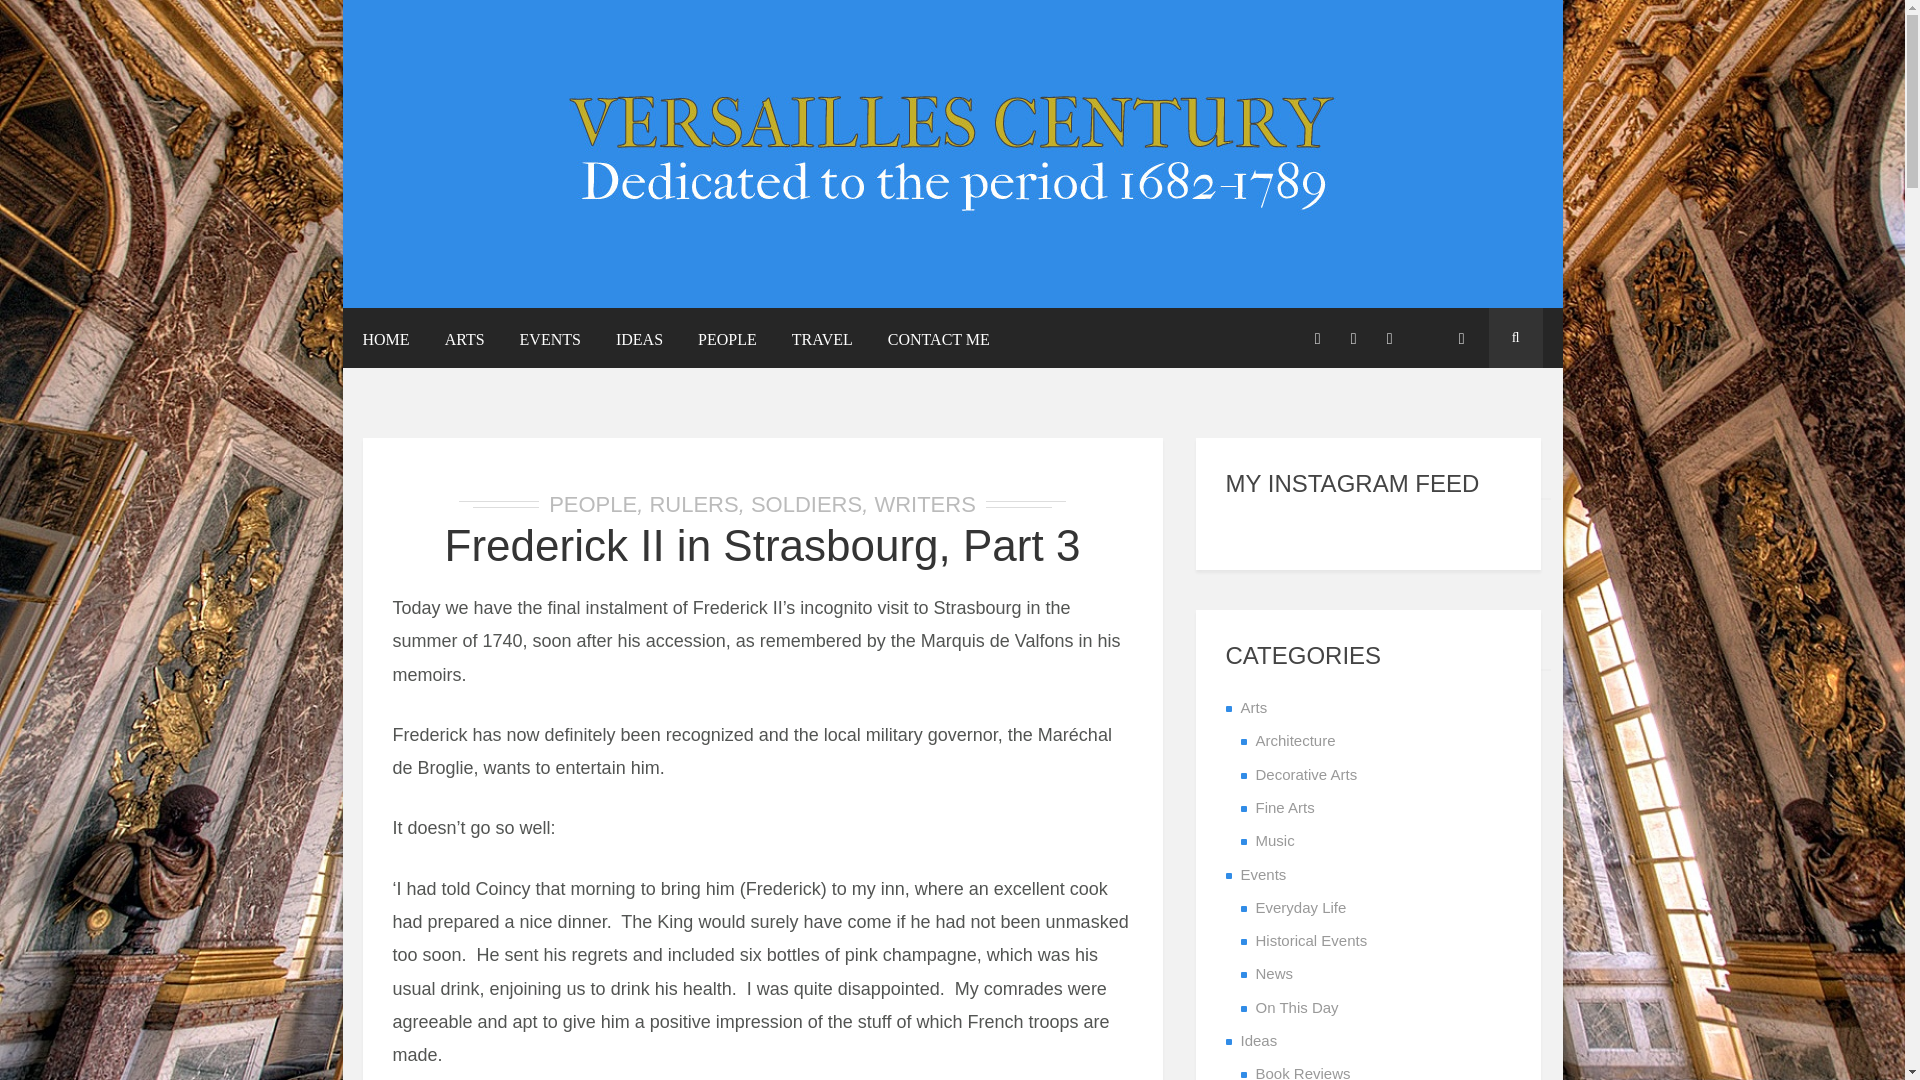 The image size is (1920, 1080). What do you see at coordinates (727, 341) in the screenshot?
I see `PEOPLE` at bounding box center [727, 341].